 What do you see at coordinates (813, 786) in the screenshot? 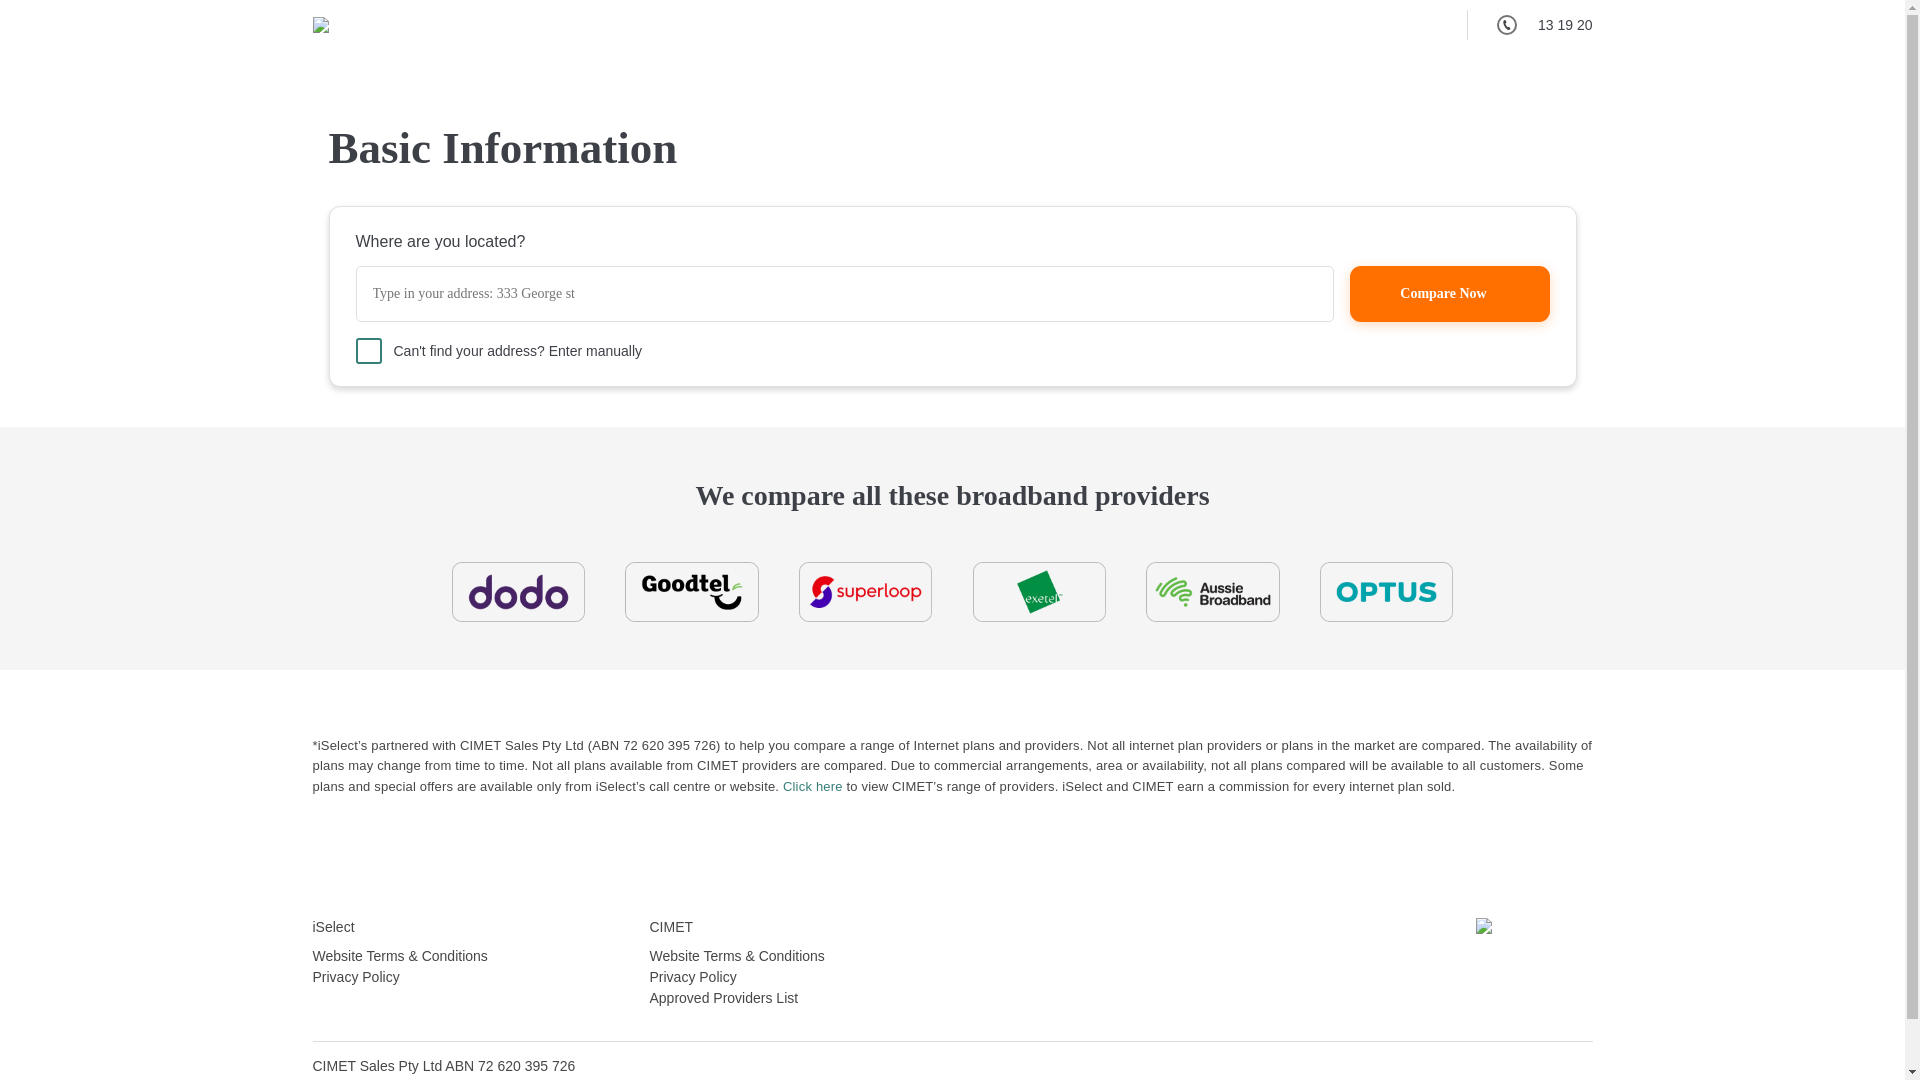
I see `Click here` at bounding box center [813, 786].